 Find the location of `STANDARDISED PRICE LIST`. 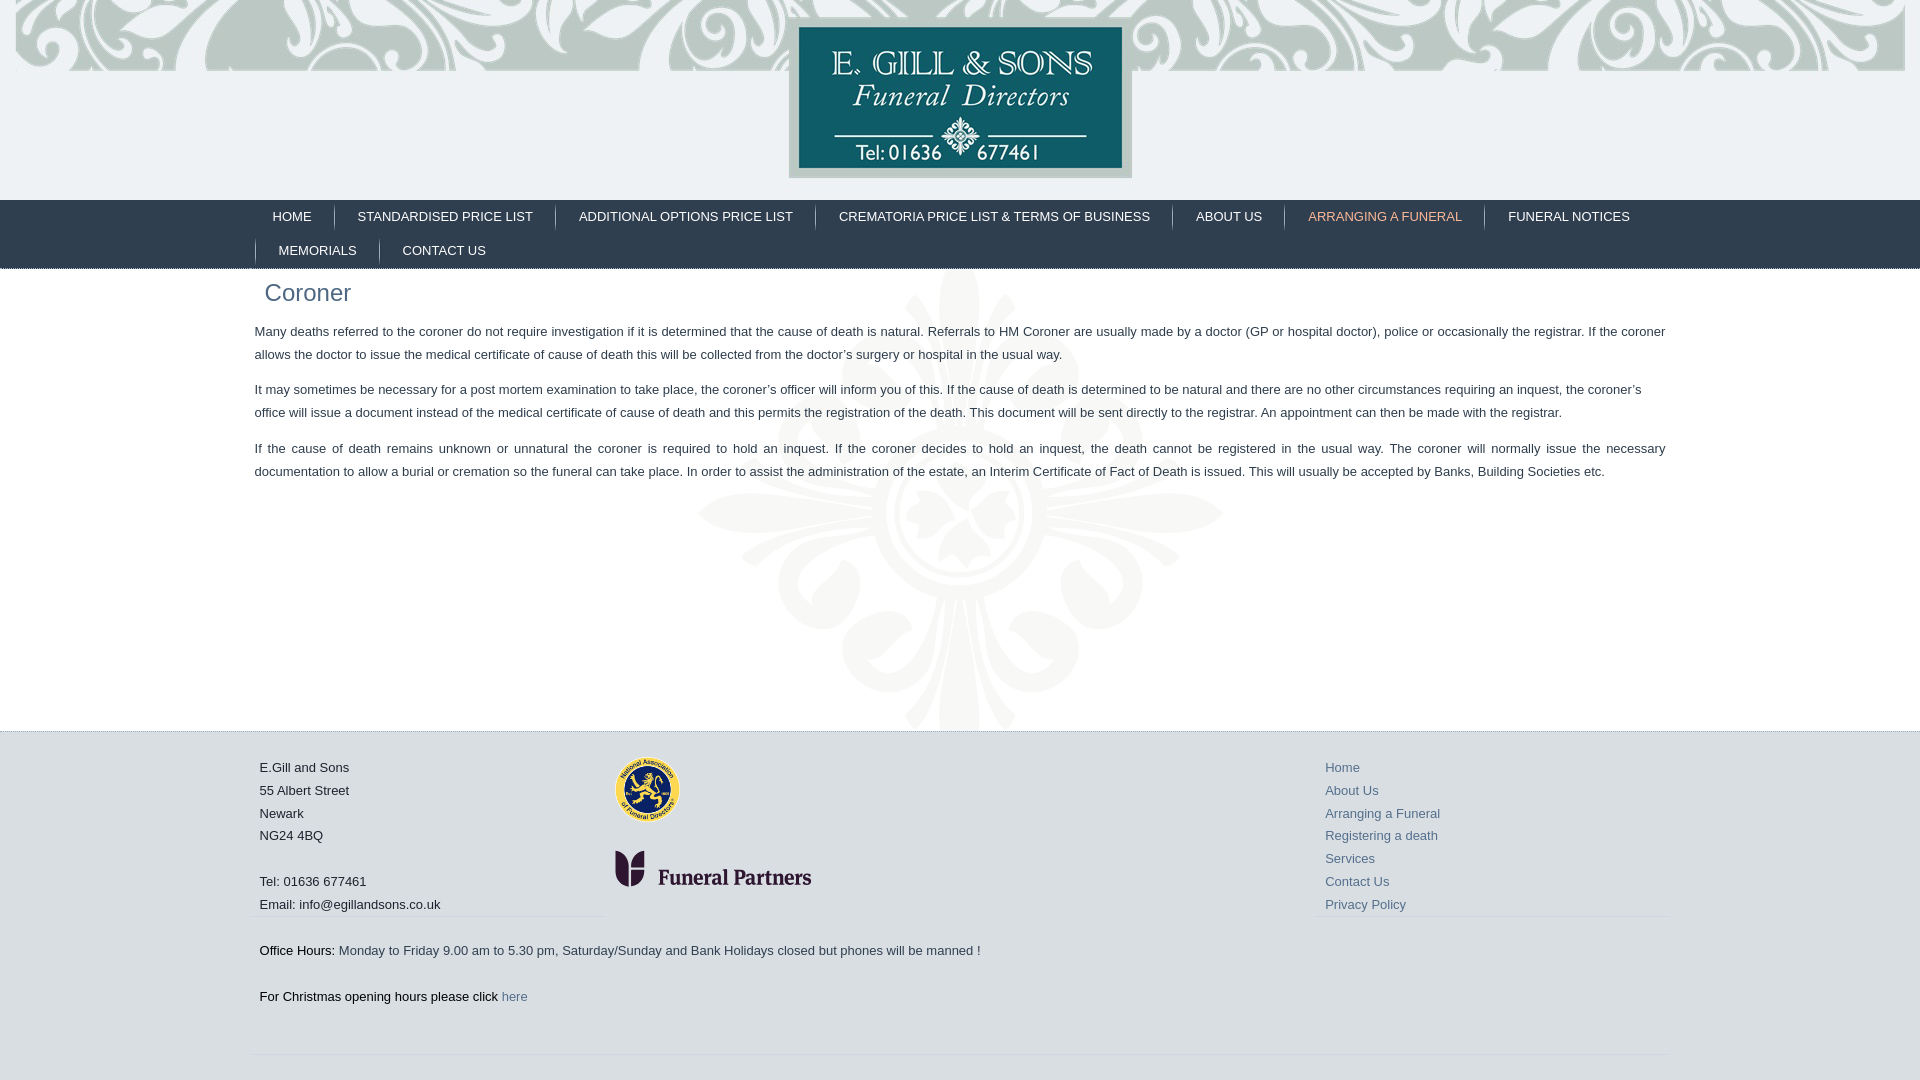

STANDARDISED PRICE LIST is located at coordinates (445, 216).